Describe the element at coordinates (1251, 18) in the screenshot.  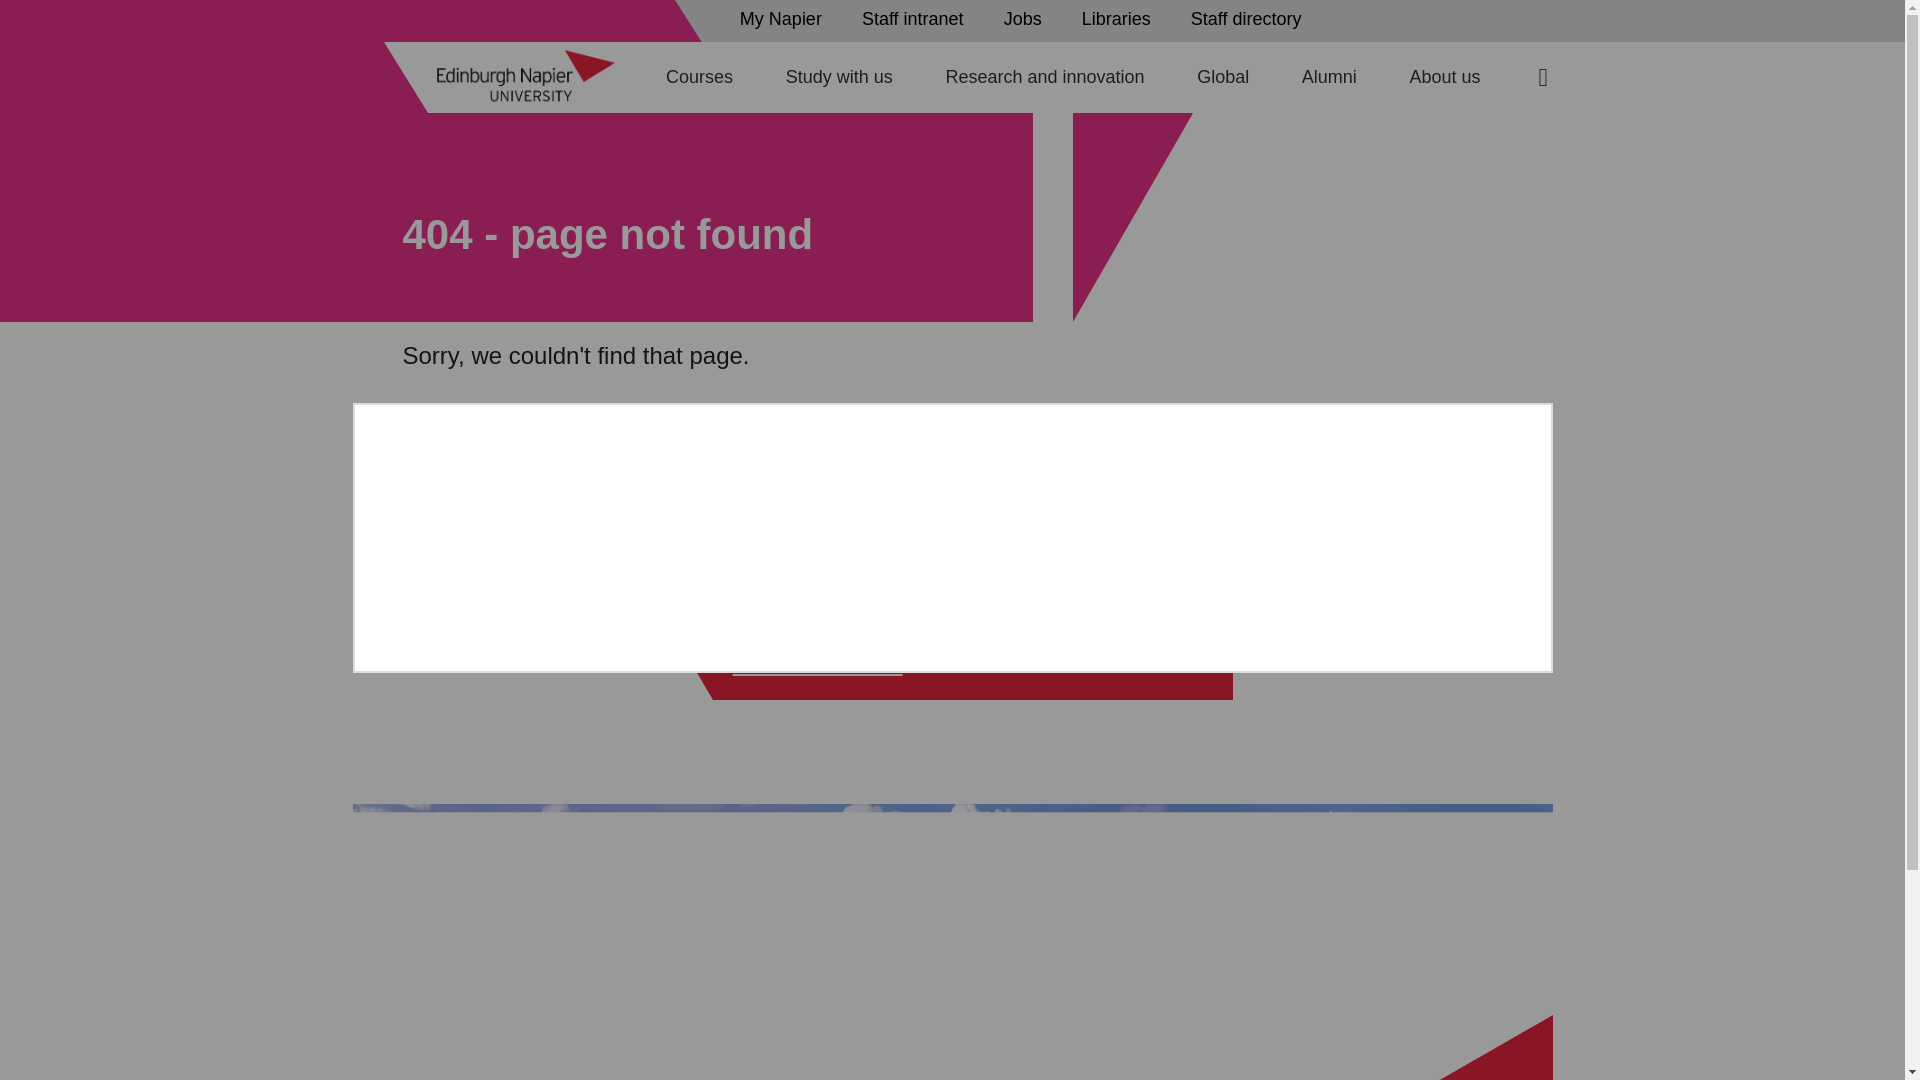
I see `Staff directory` at that location.